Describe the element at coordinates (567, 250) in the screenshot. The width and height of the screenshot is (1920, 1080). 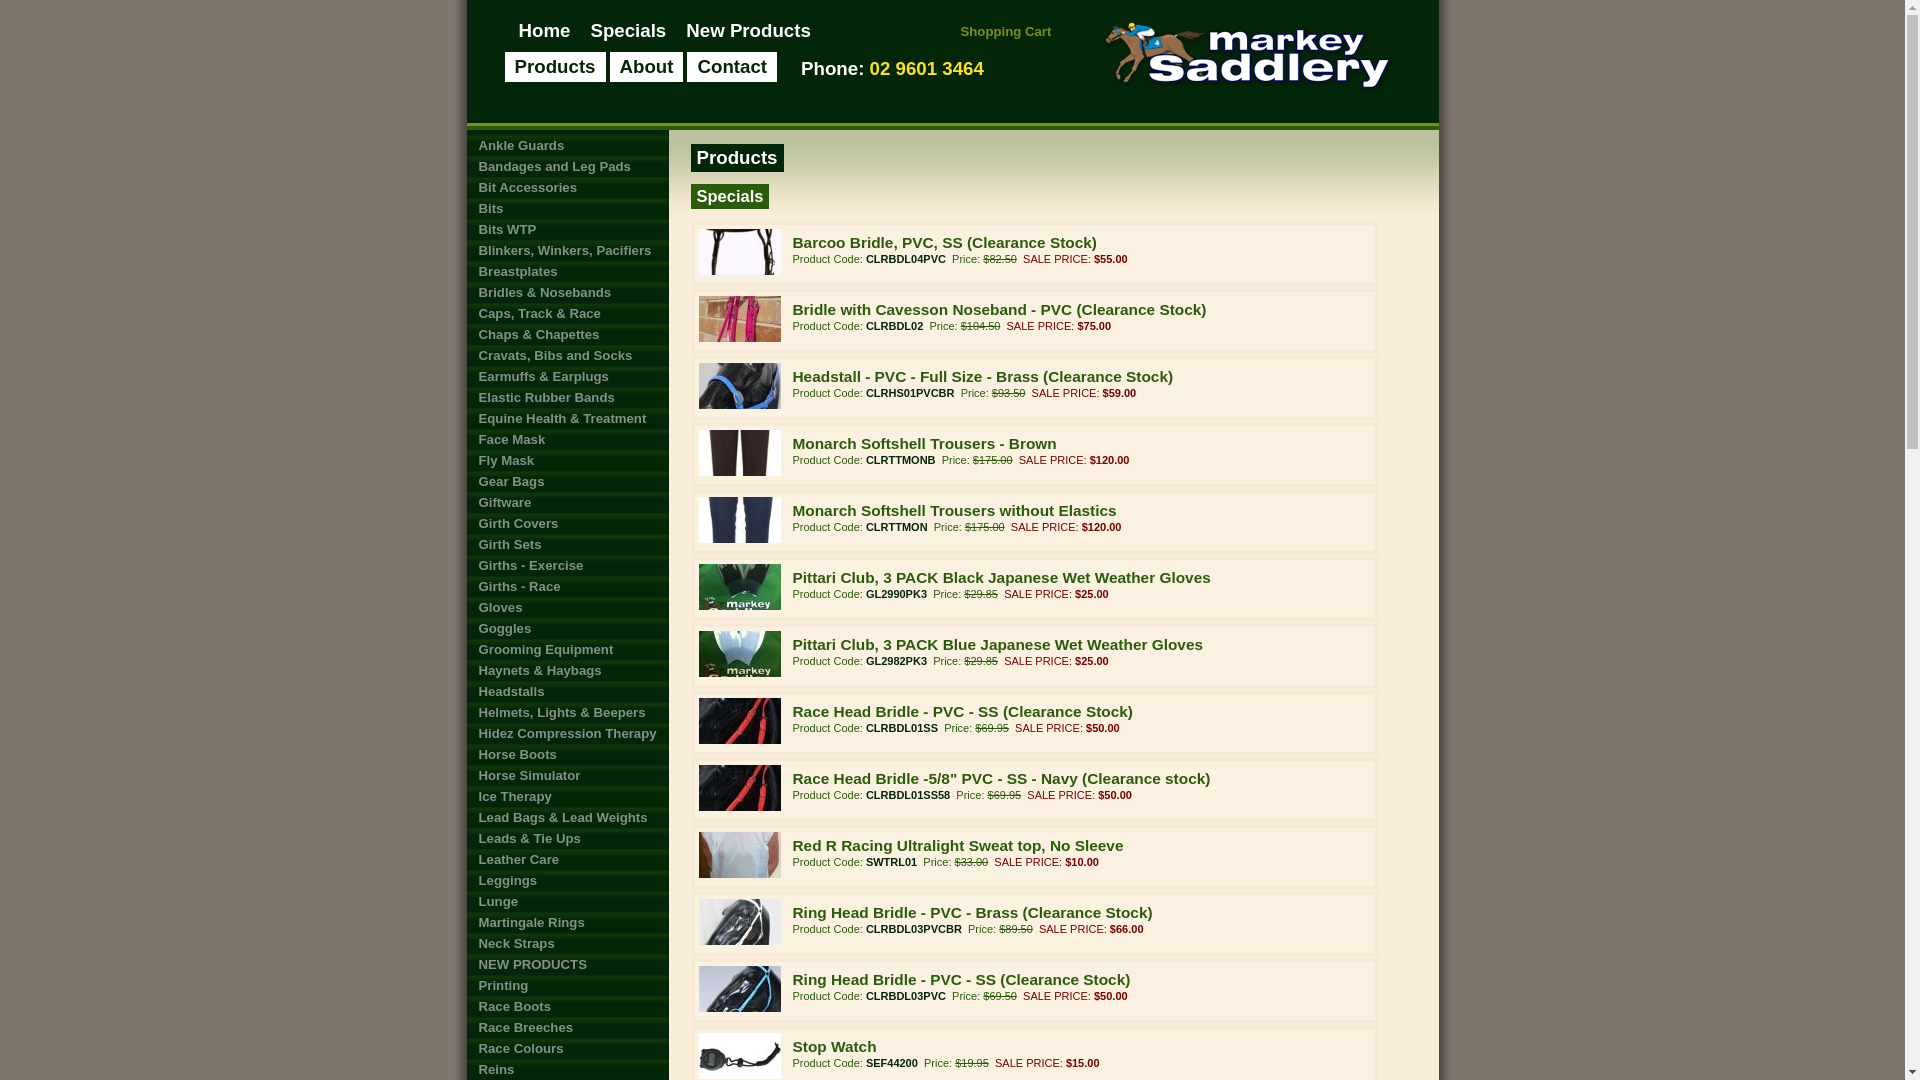
I see `Blinkers, Winkers, Pacifiers` at that location.